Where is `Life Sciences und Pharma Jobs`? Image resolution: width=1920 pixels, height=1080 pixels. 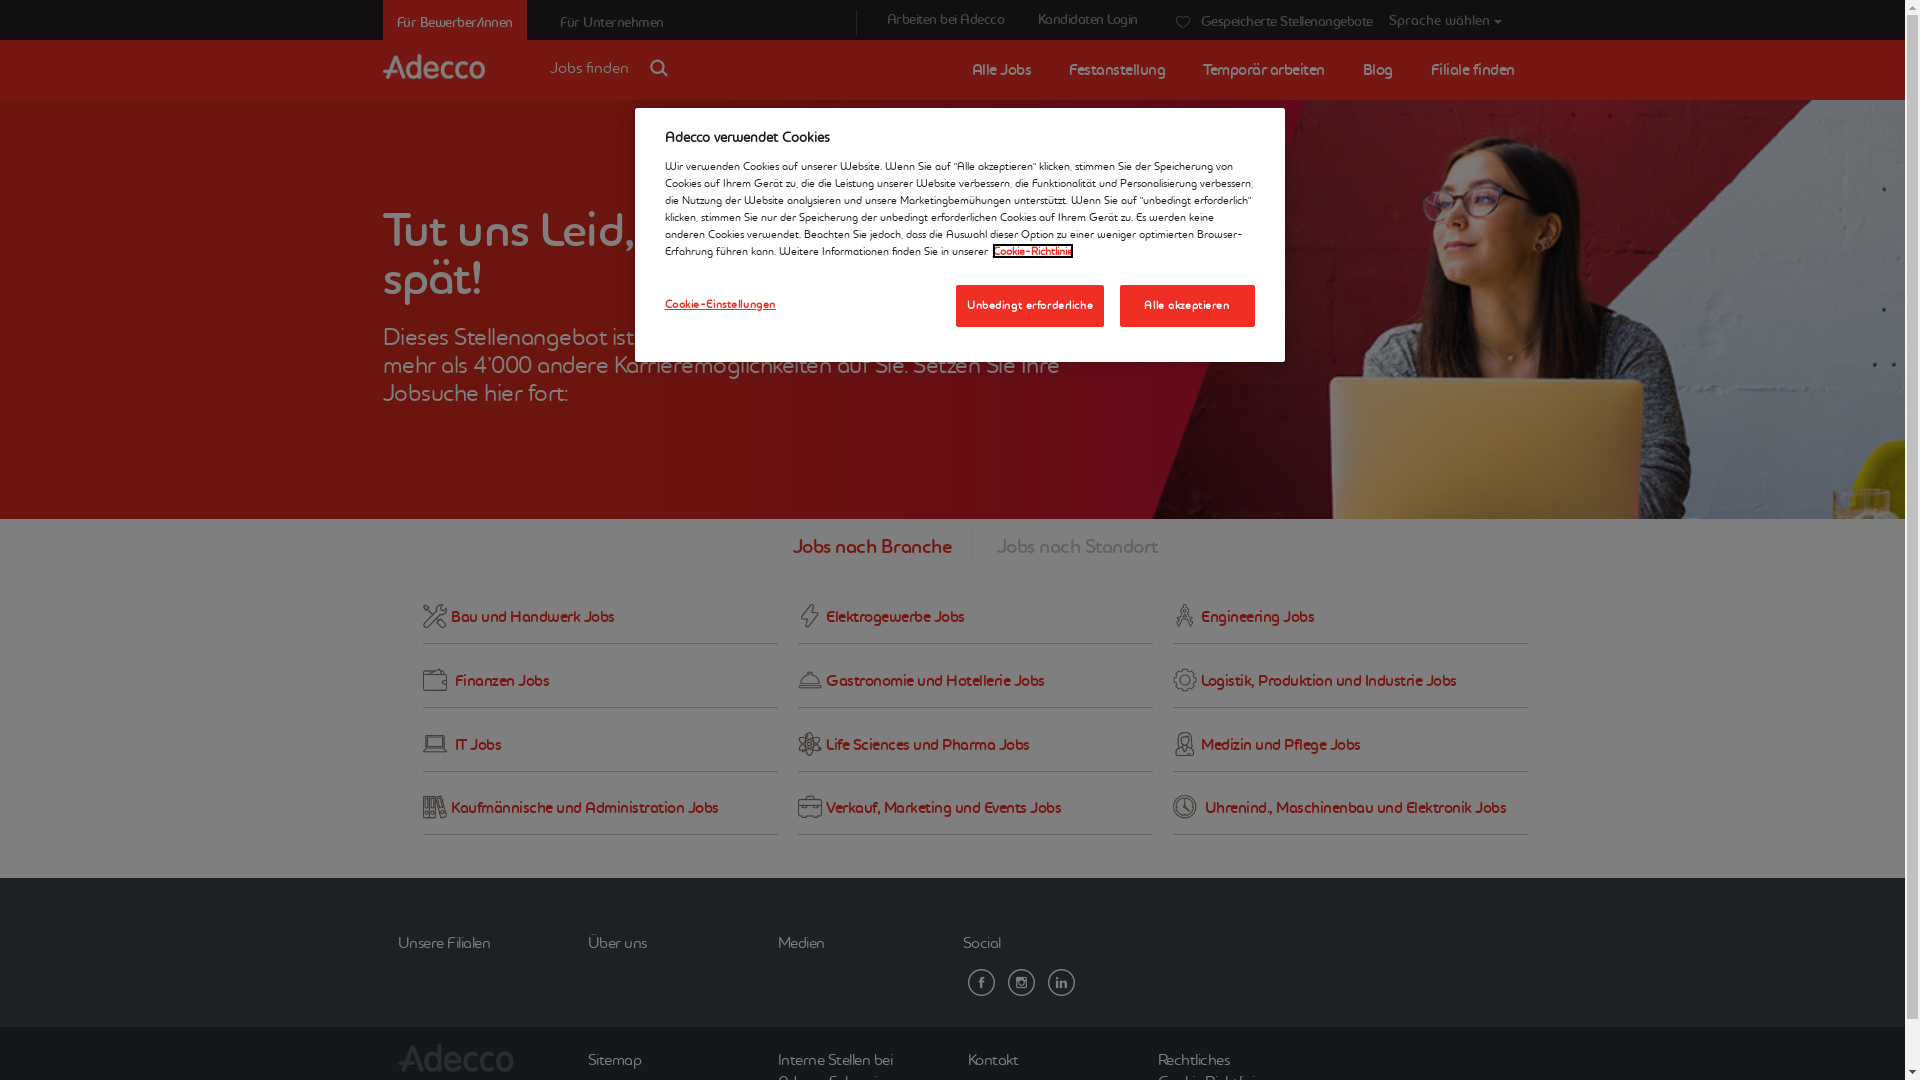
Life Sciences und Pharma Jobs is located at coordinates (976, 746).